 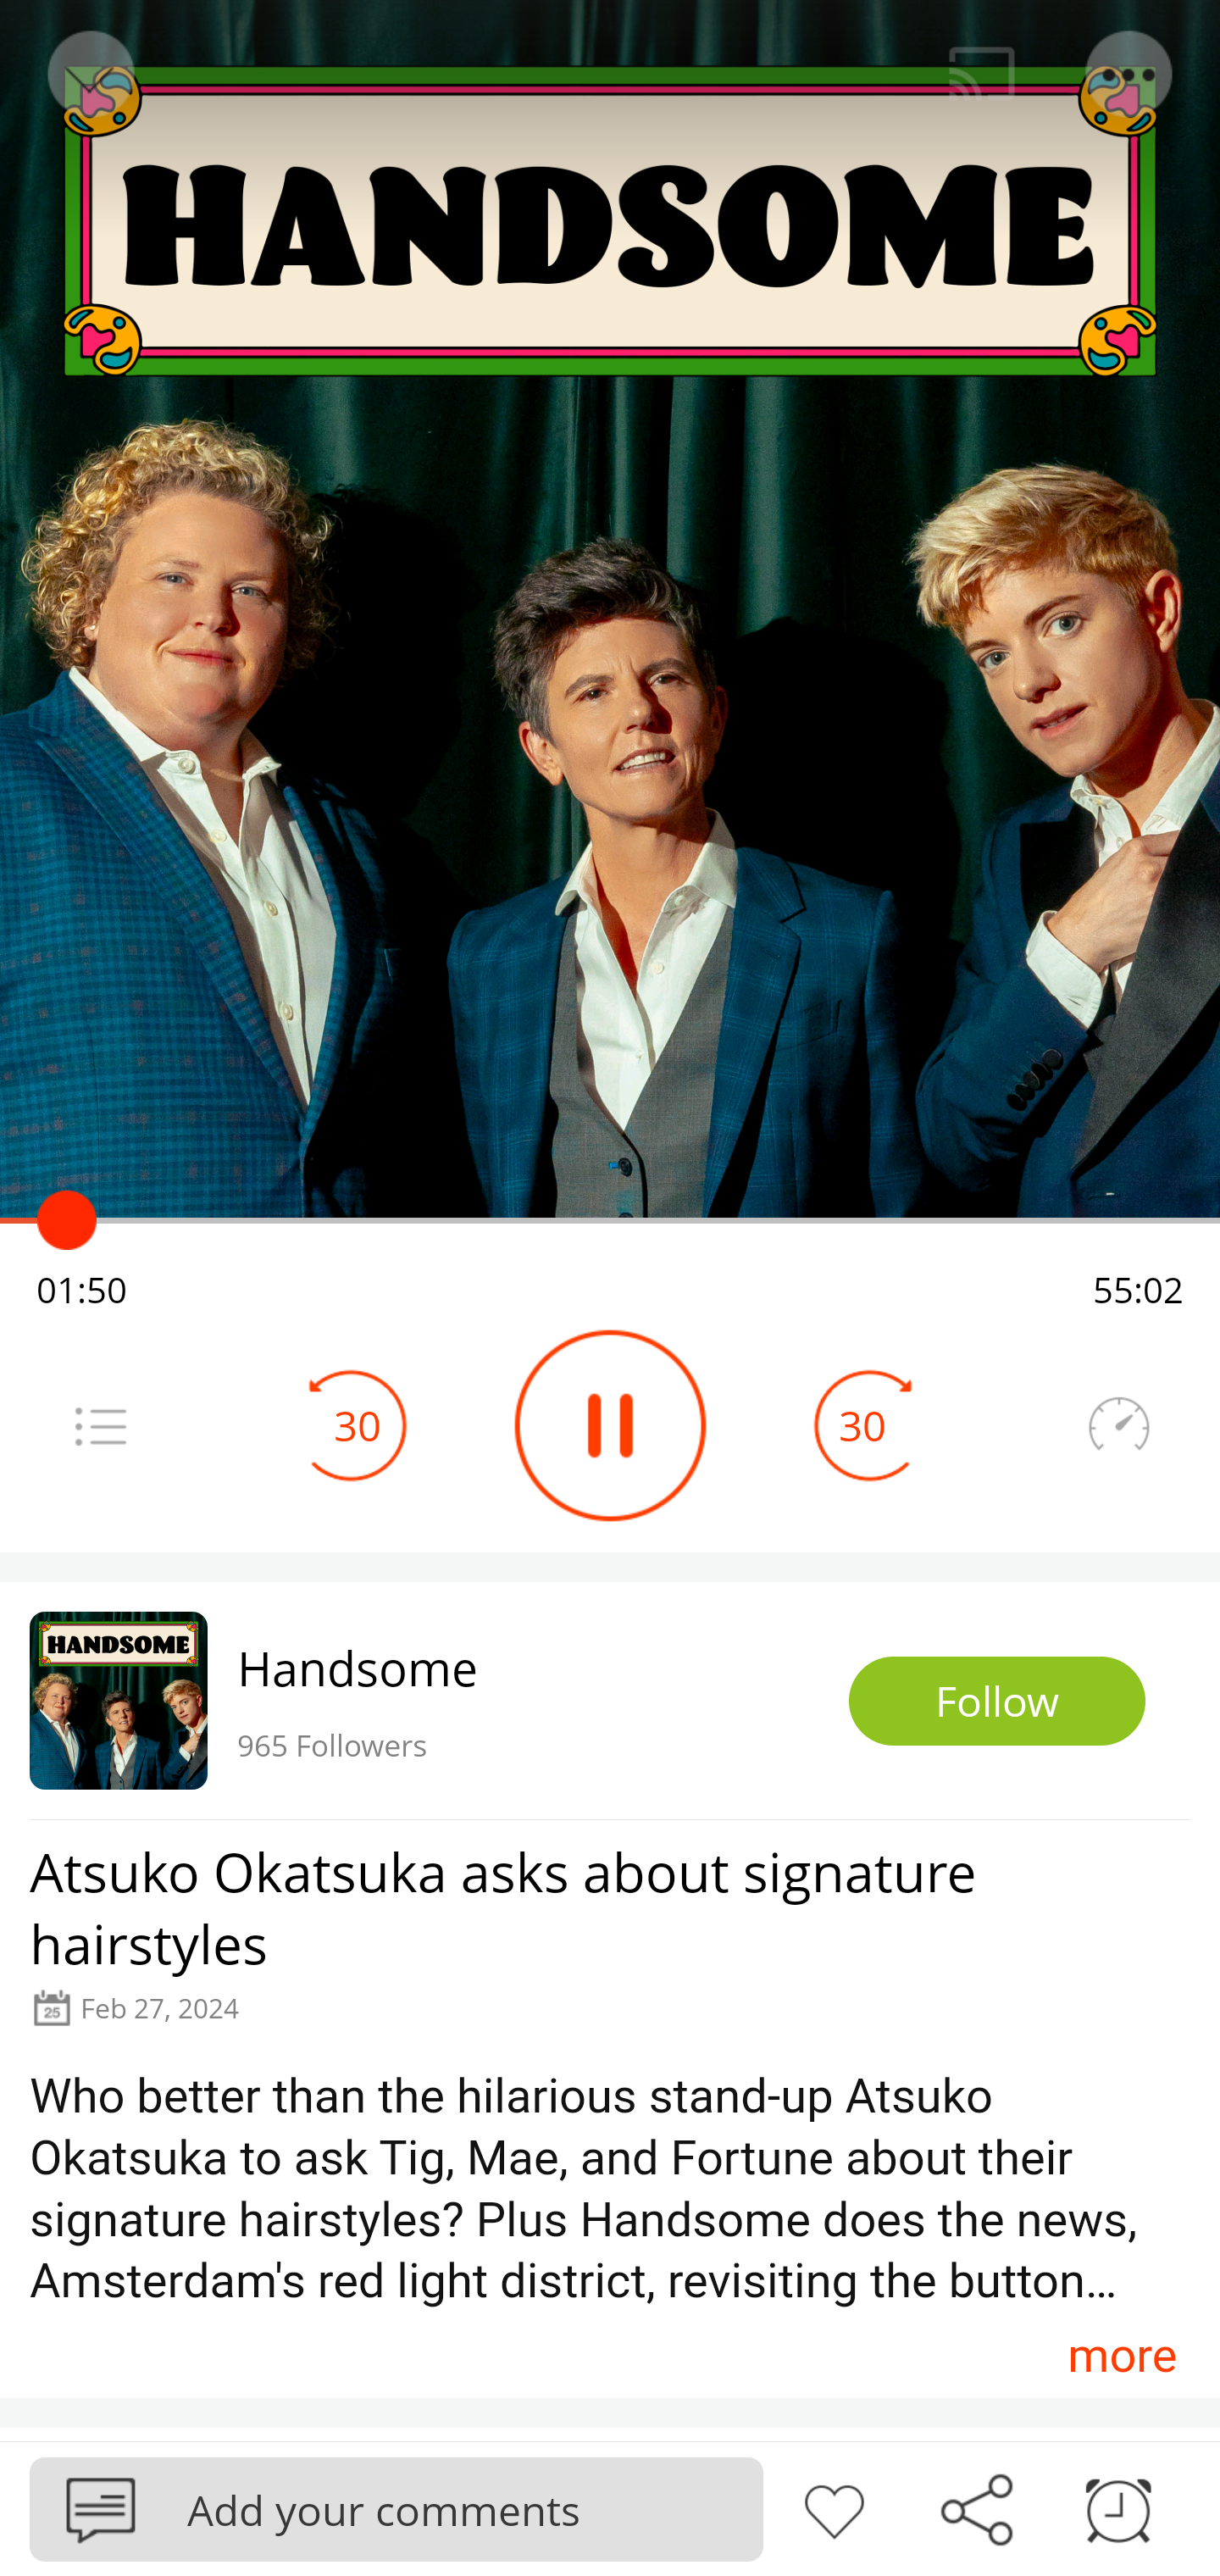 I want to click on Cast. Disconnected, so click(x=982, y=75).